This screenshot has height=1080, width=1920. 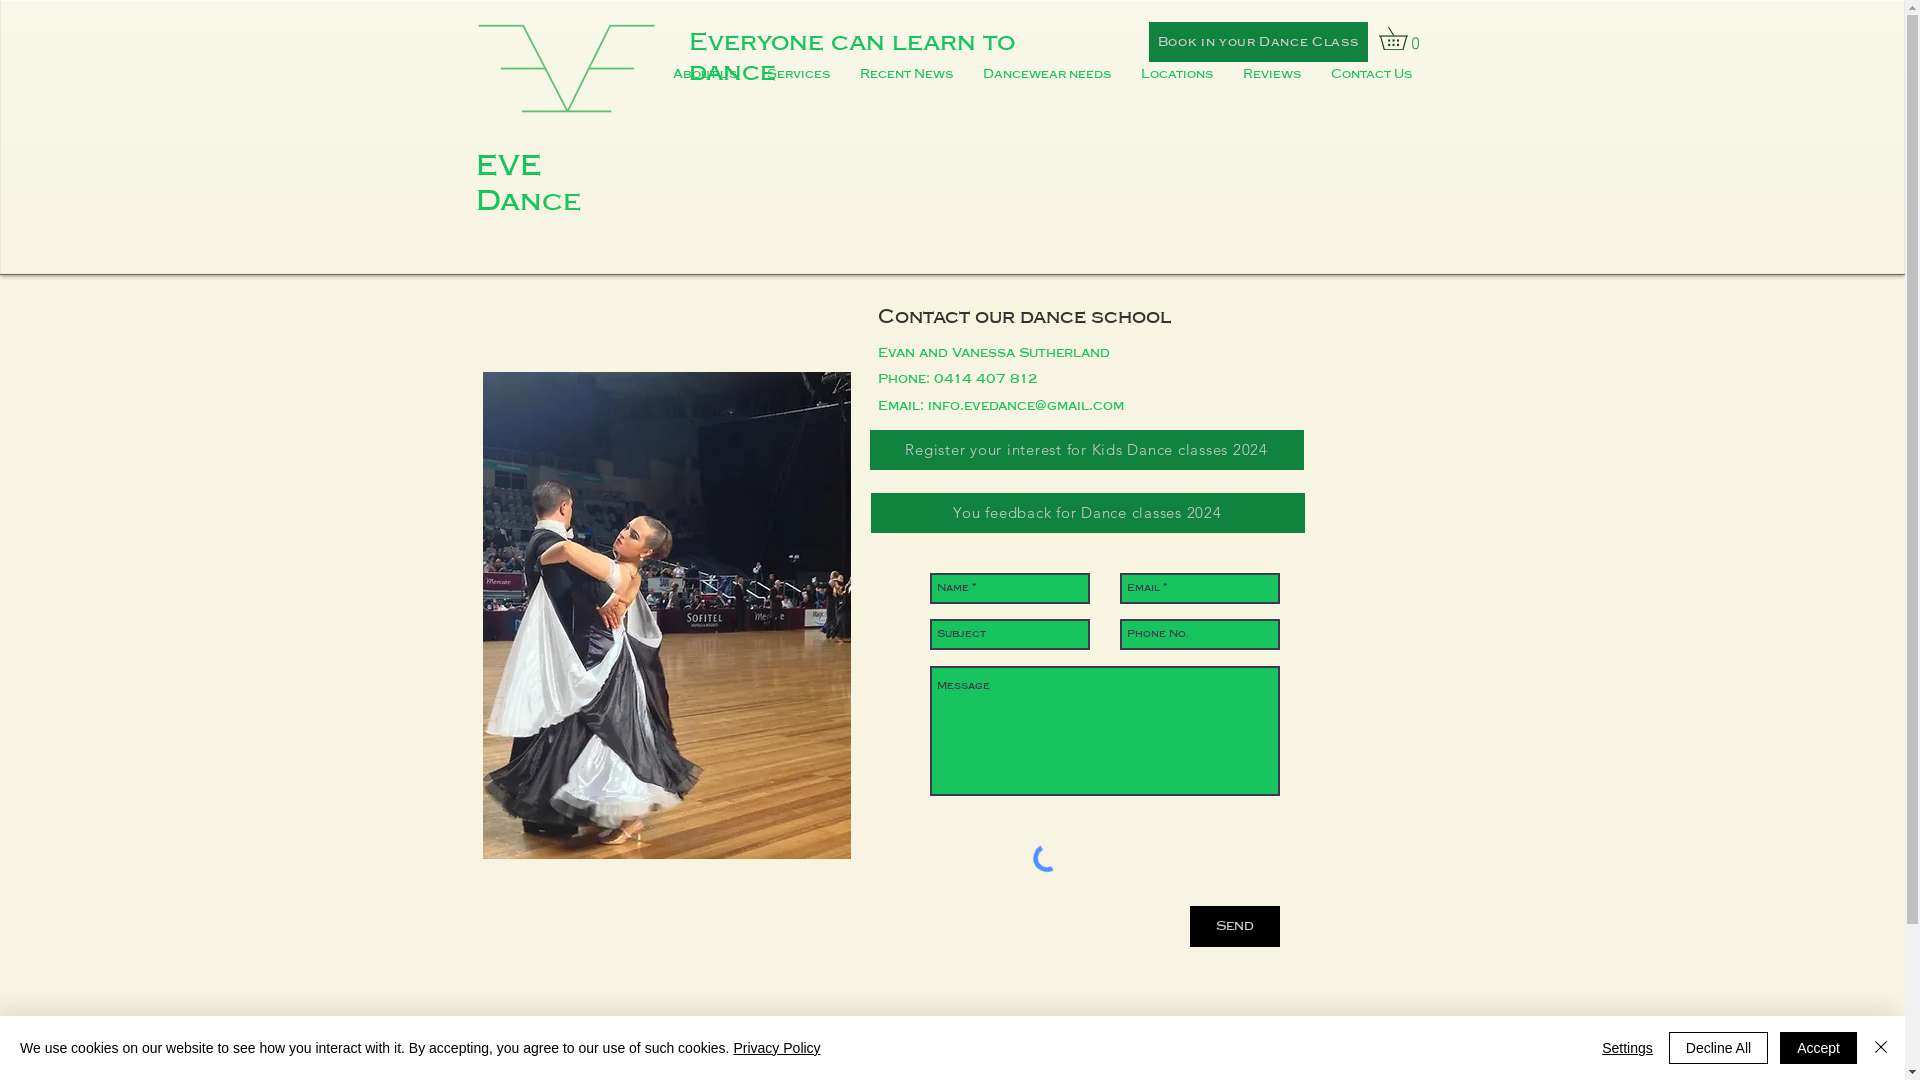 I want to click on Services, so click(x=798, y=74).